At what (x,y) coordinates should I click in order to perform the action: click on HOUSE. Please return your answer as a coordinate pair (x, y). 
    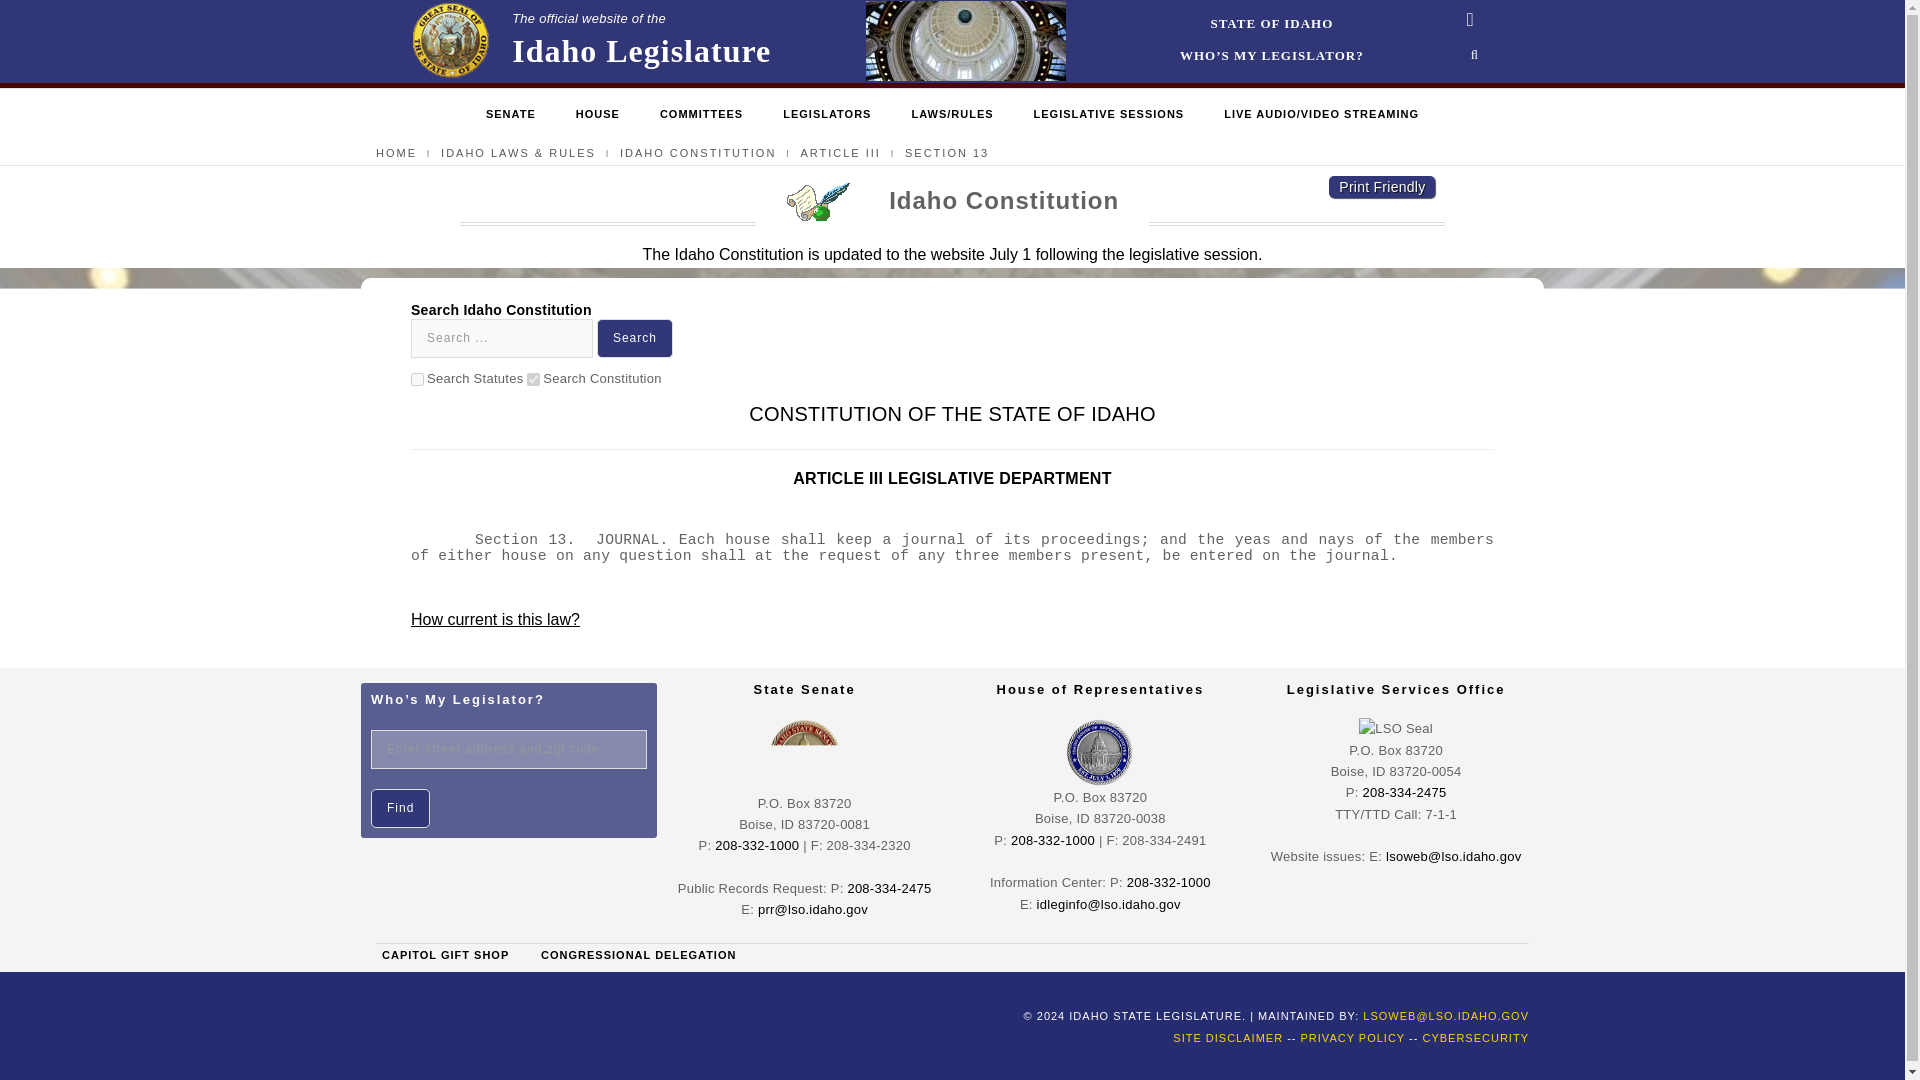
    Looking at the image, I should click on (598, 115).